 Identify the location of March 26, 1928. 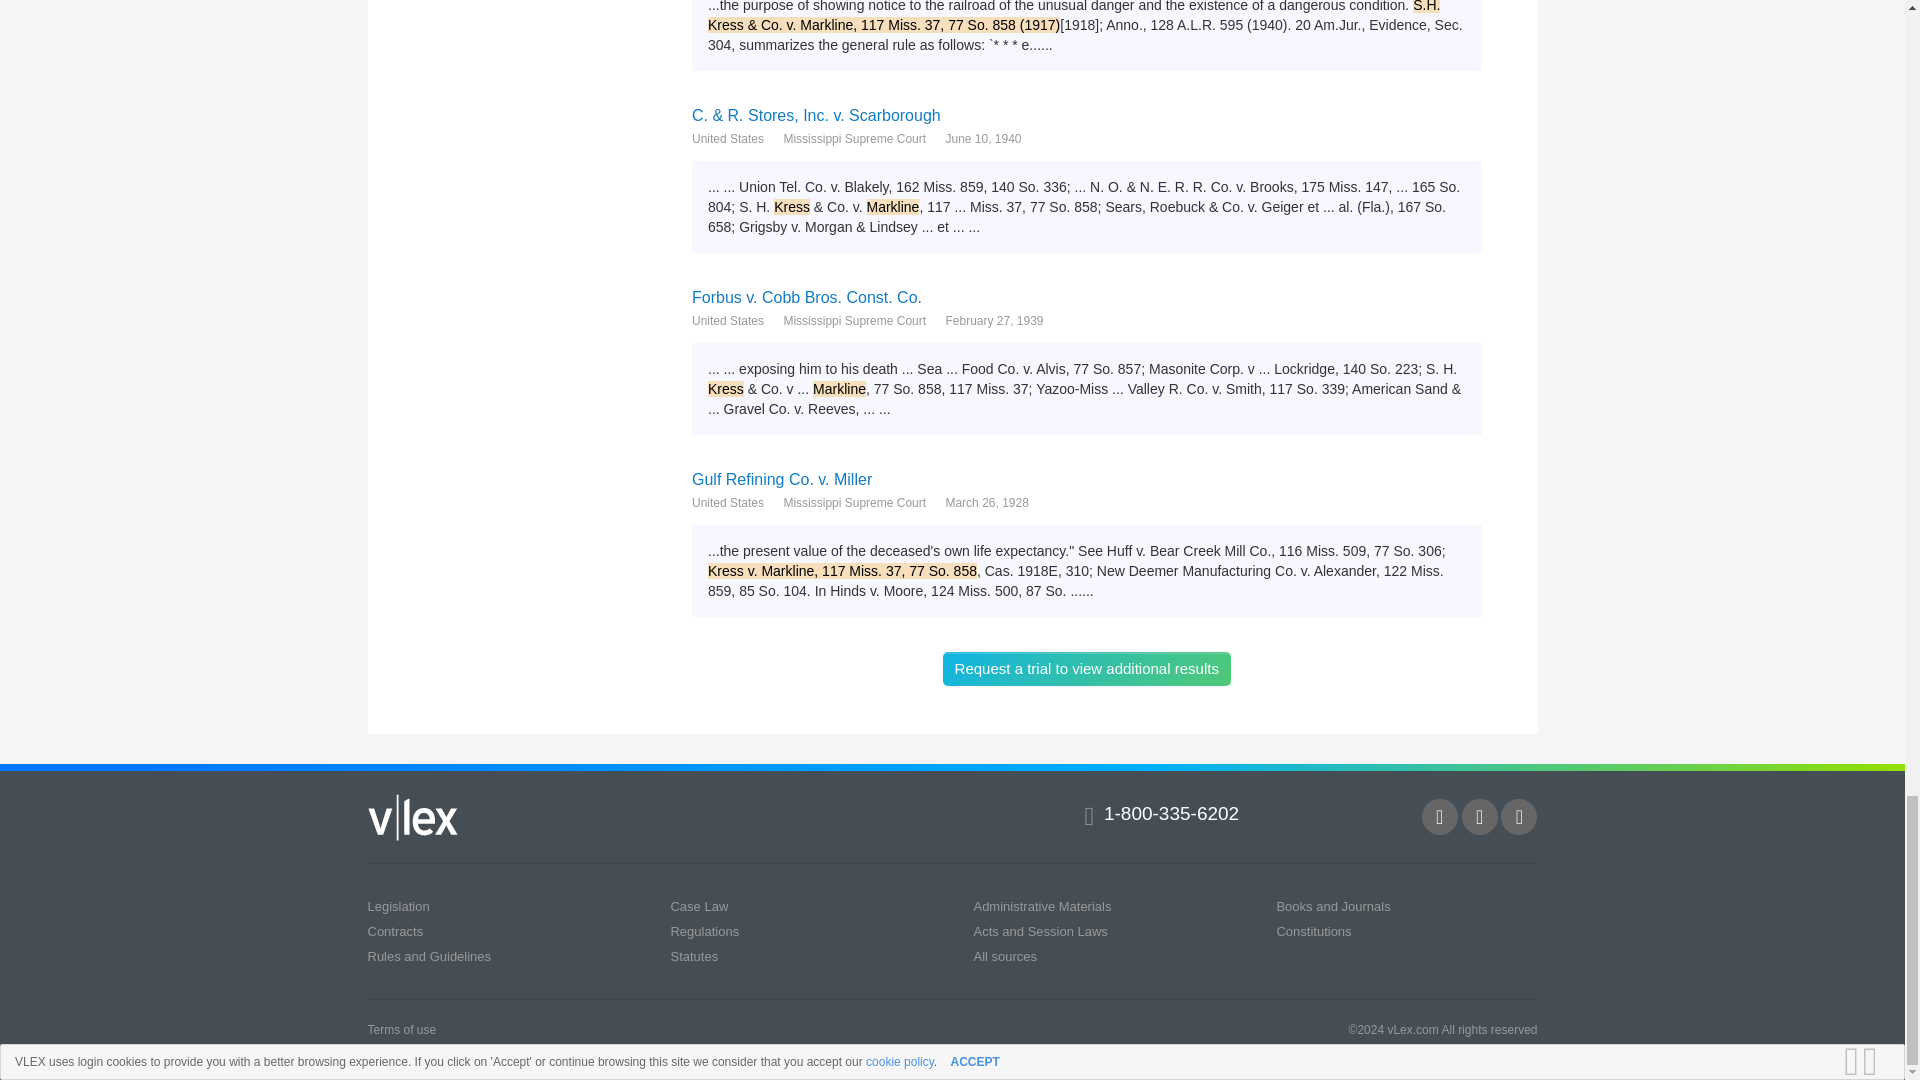
(986, 502).